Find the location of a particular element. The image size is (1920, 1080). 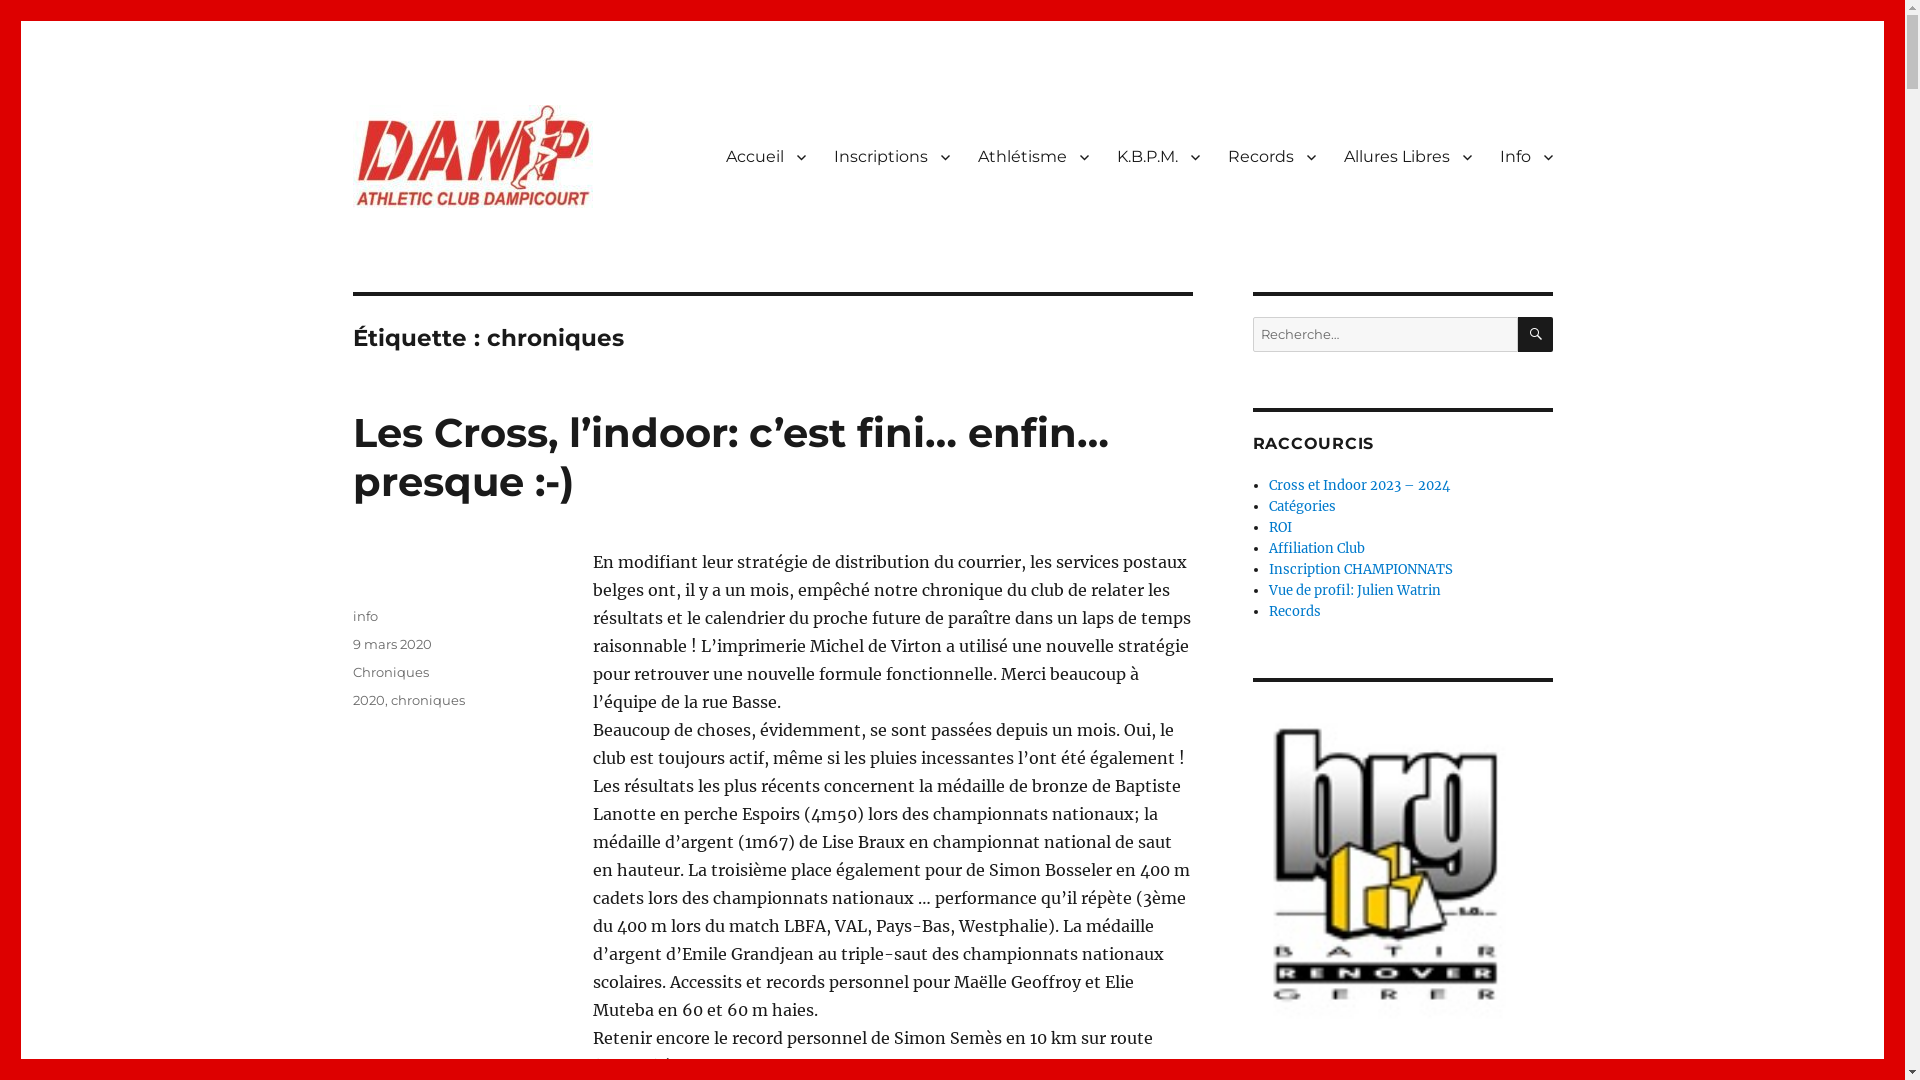

Inscription CHAMPIONNATS is located at coordinates (1361, 570).